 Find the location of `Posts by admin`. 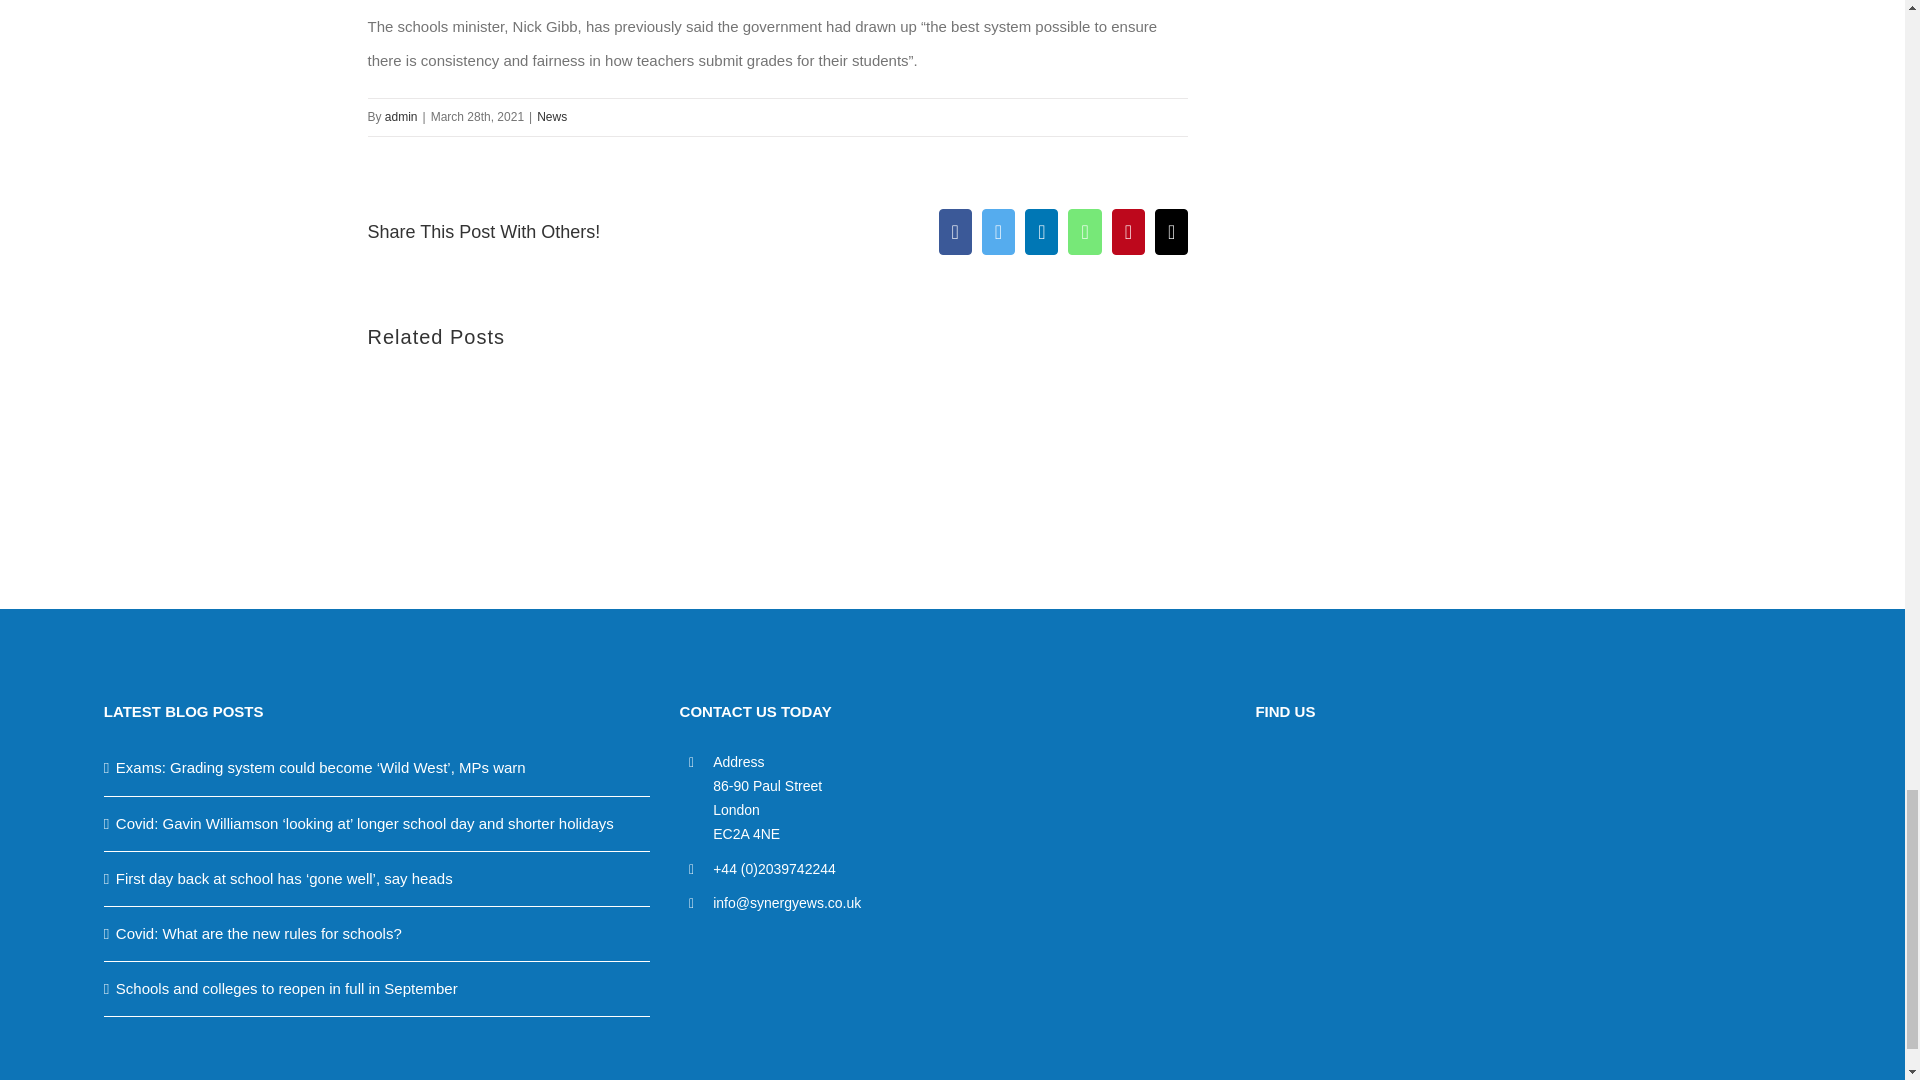

Posts by admin is located at coordinates (402, 117).